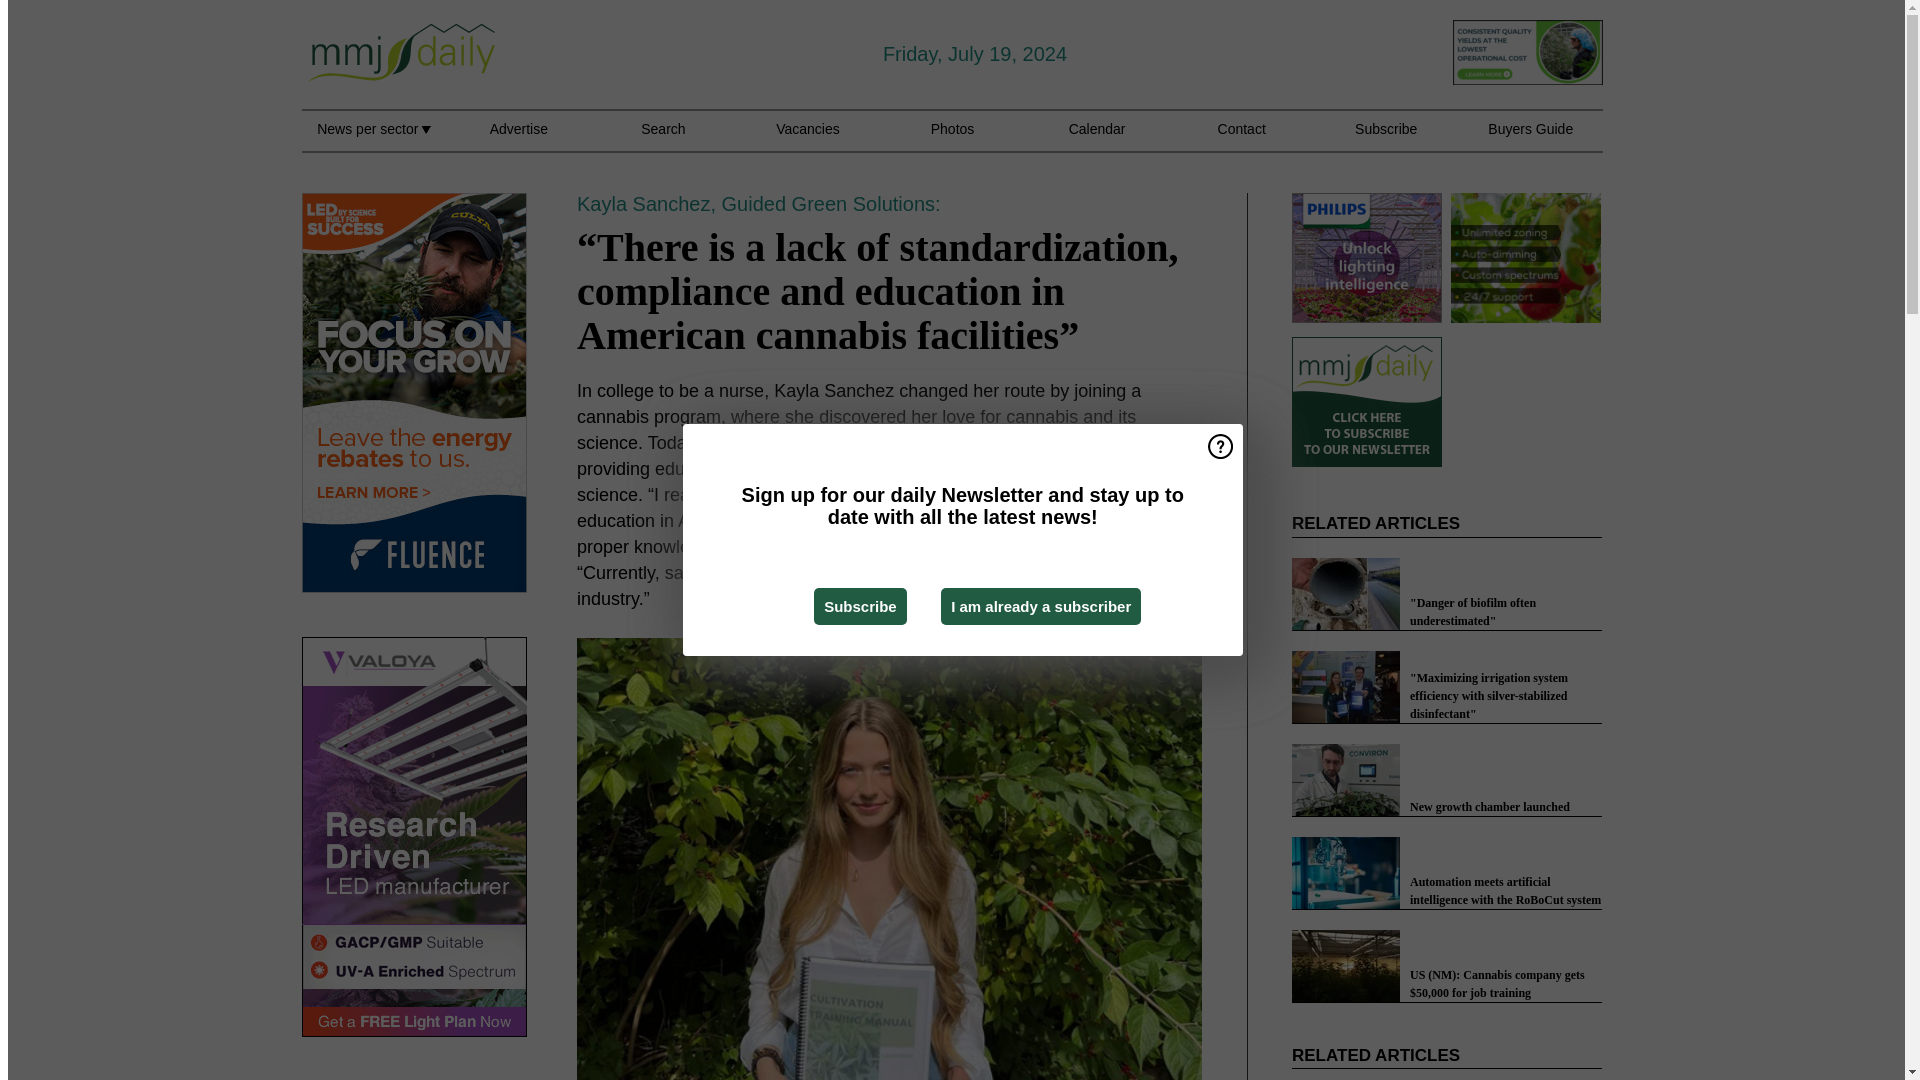  I want to click on Vacancies, so click(808, 140).